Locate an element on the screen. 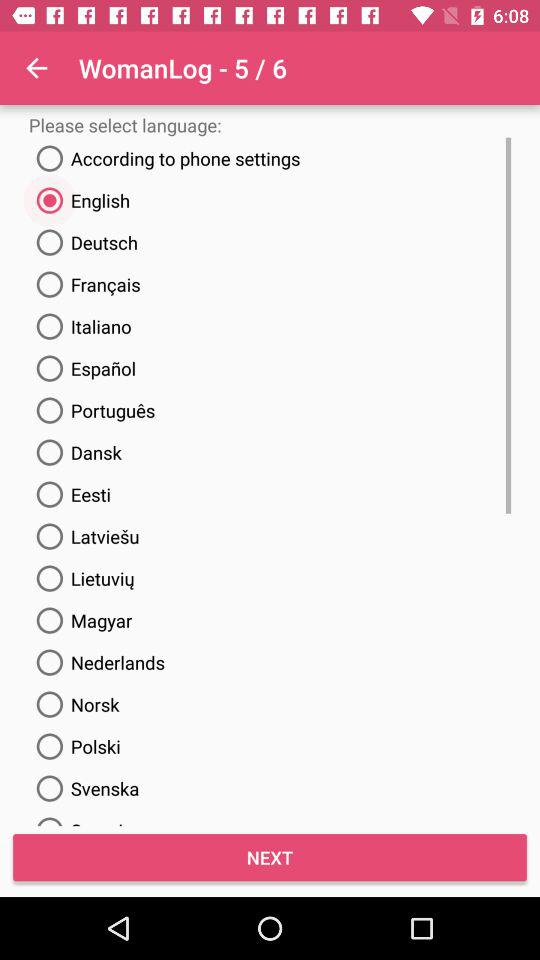  select the last but one radio button is located at coordinates (74, 746).